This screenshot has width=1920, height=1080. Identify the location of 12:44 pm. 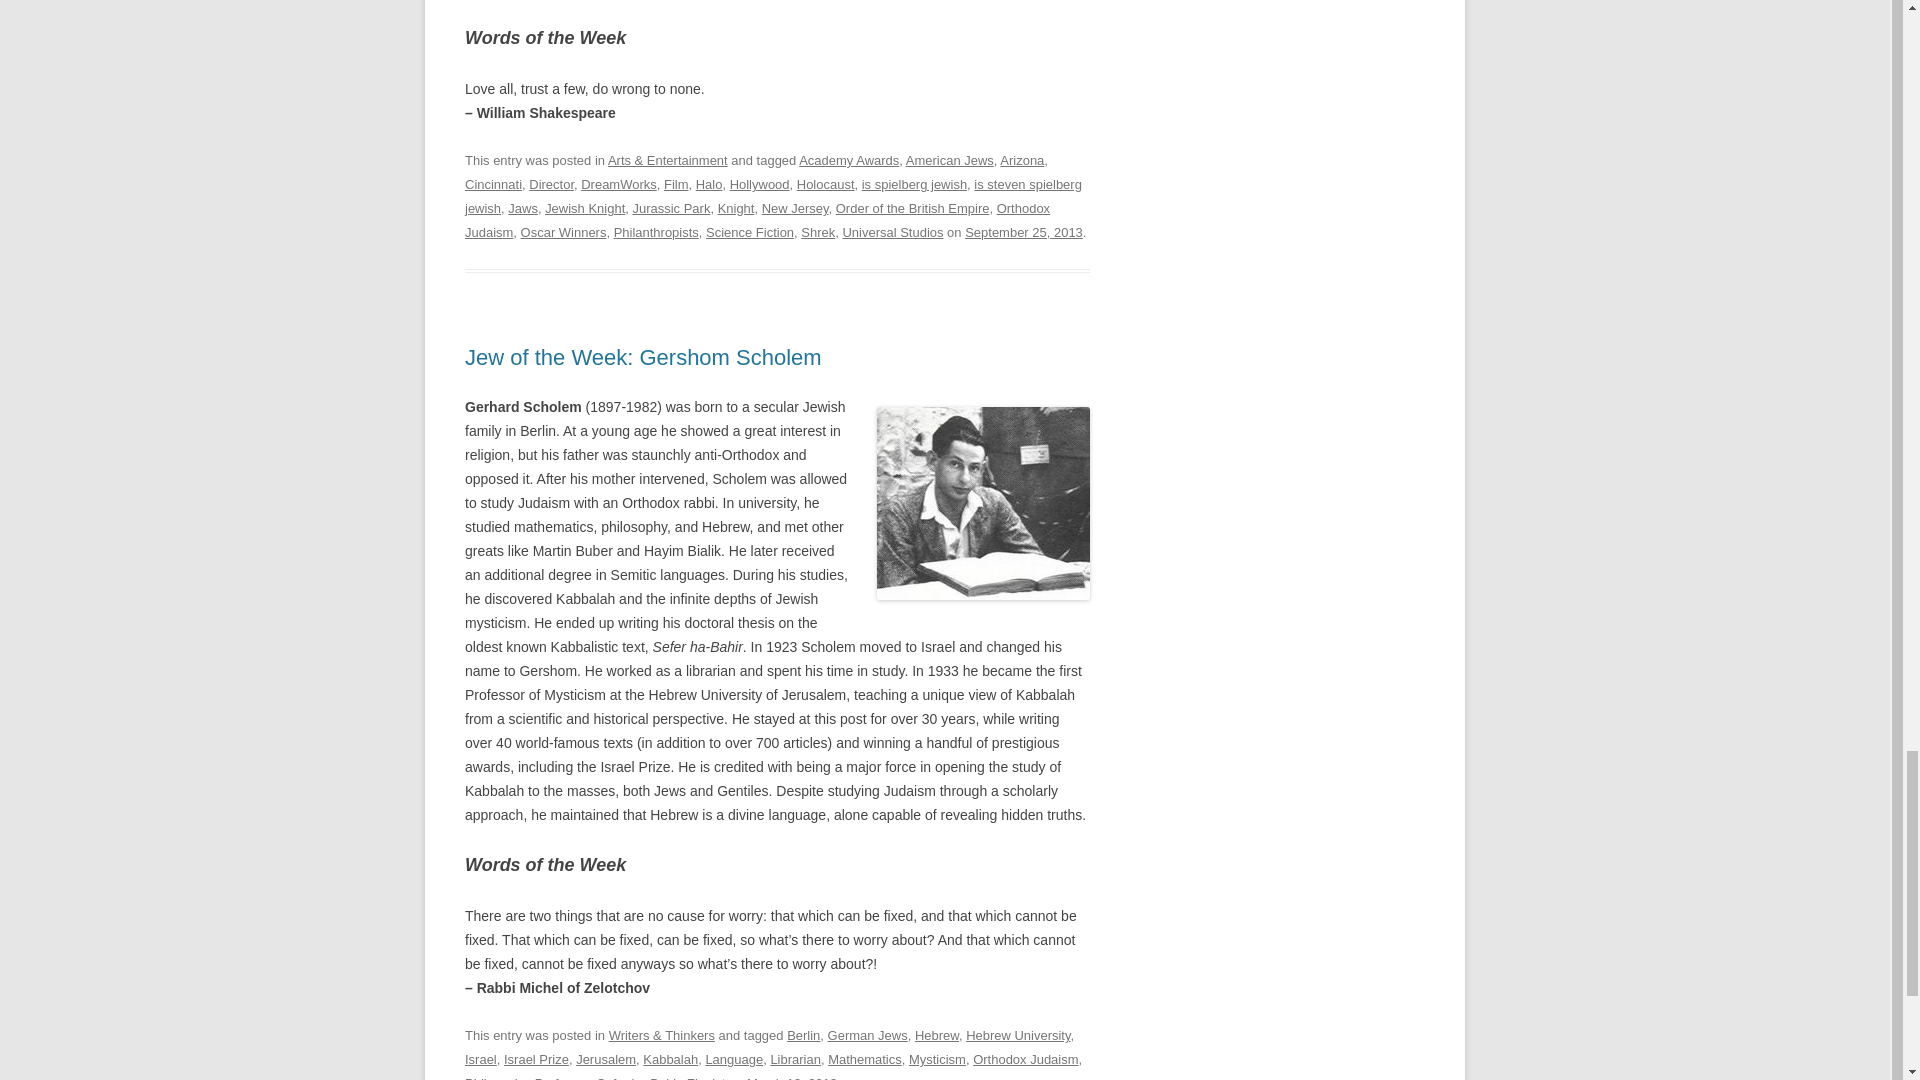
(1024, 232).